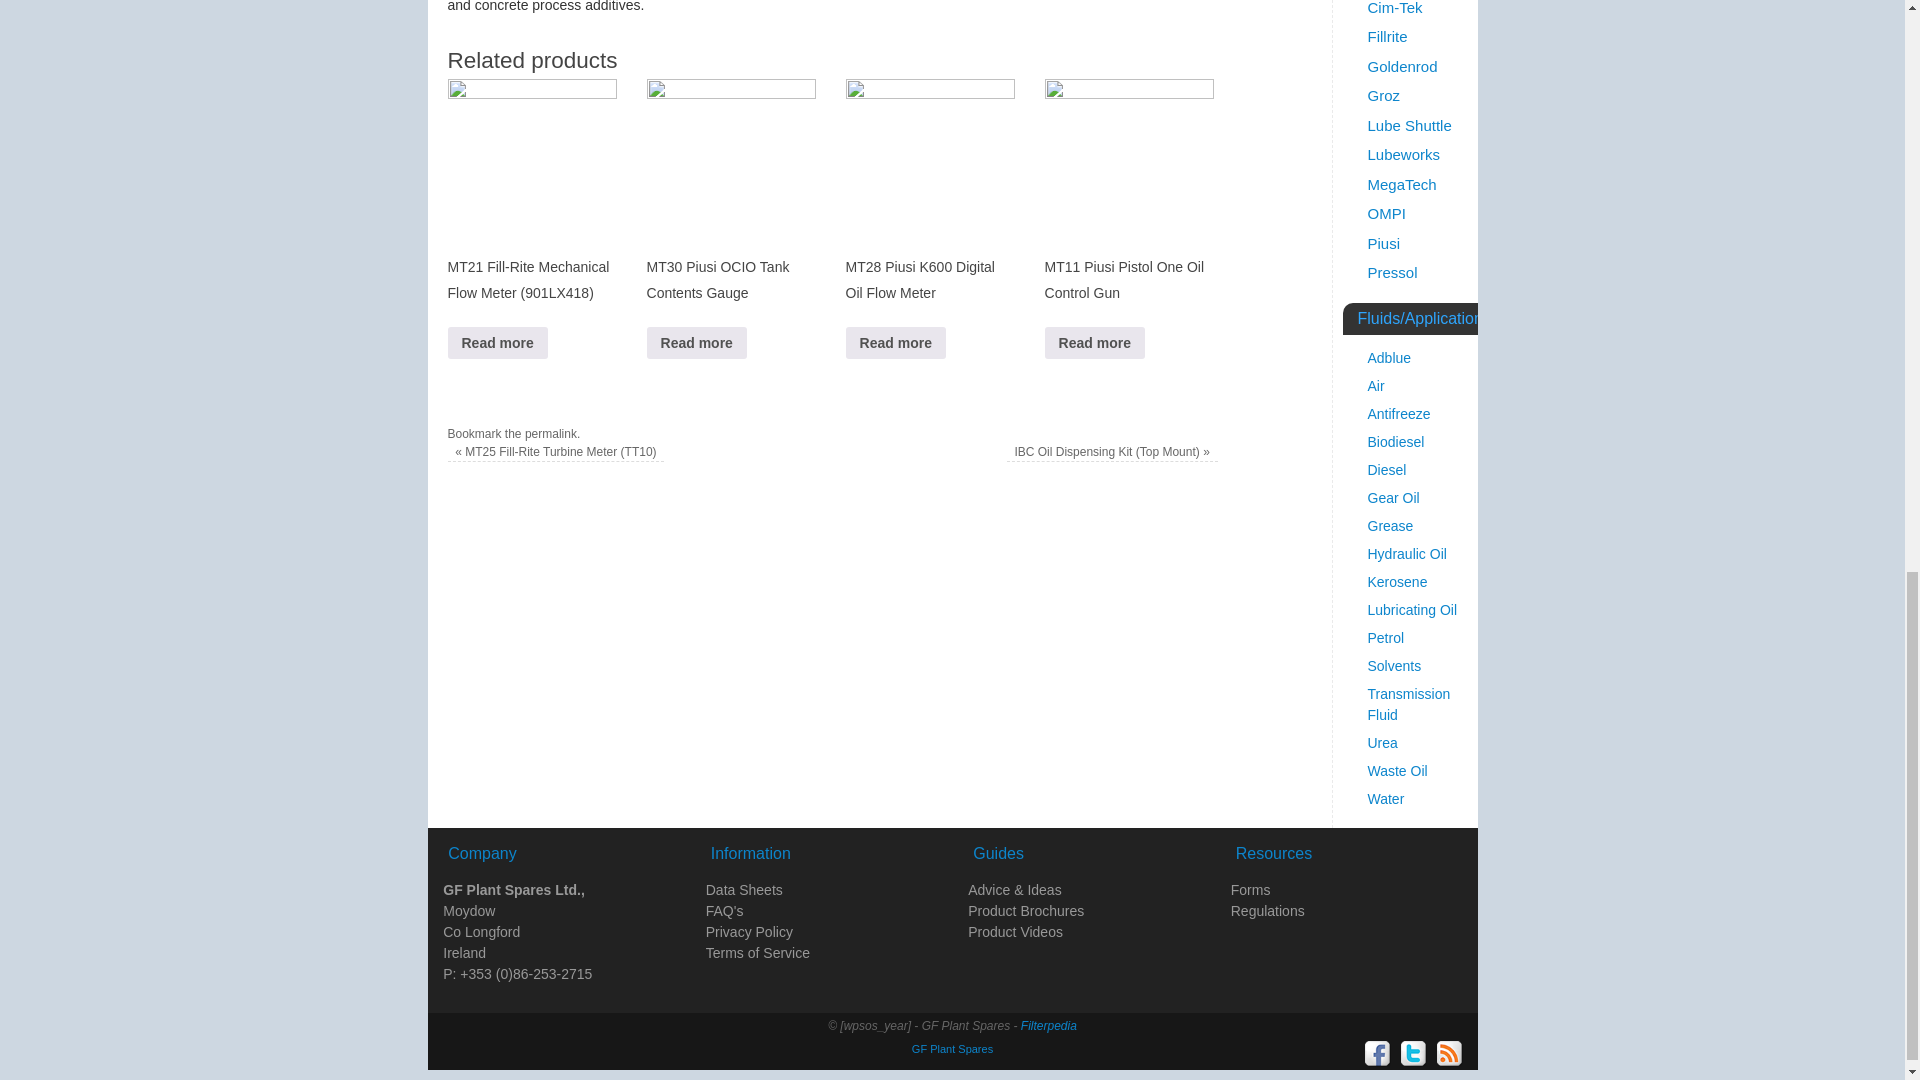 The height and width of the screenshot is (1080, 1920). What do you see at coordinates (1094, 342) in the screenshot?
I see `Read more` at bounding box center [1094, 342].